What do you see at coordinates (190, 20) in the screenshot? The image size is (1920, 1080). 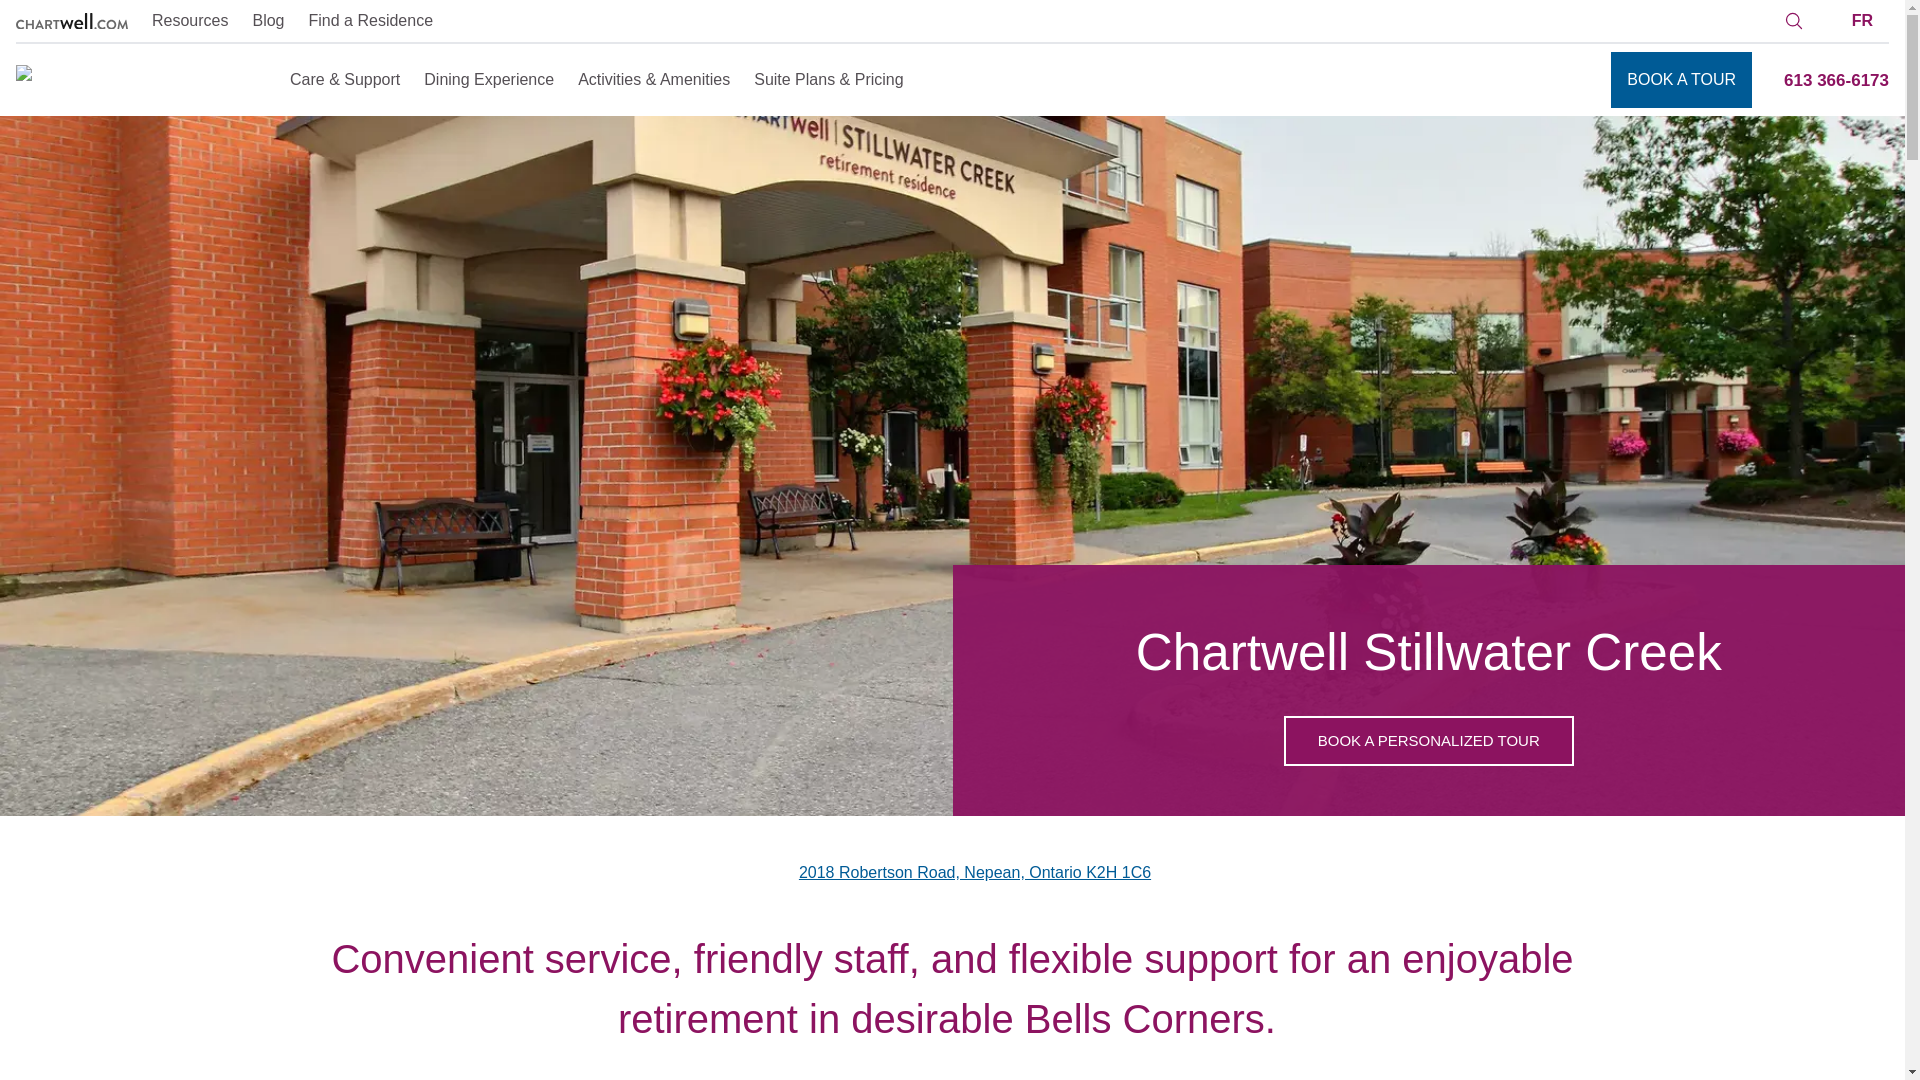 I see `Resources` at bounding box center [190, 20].